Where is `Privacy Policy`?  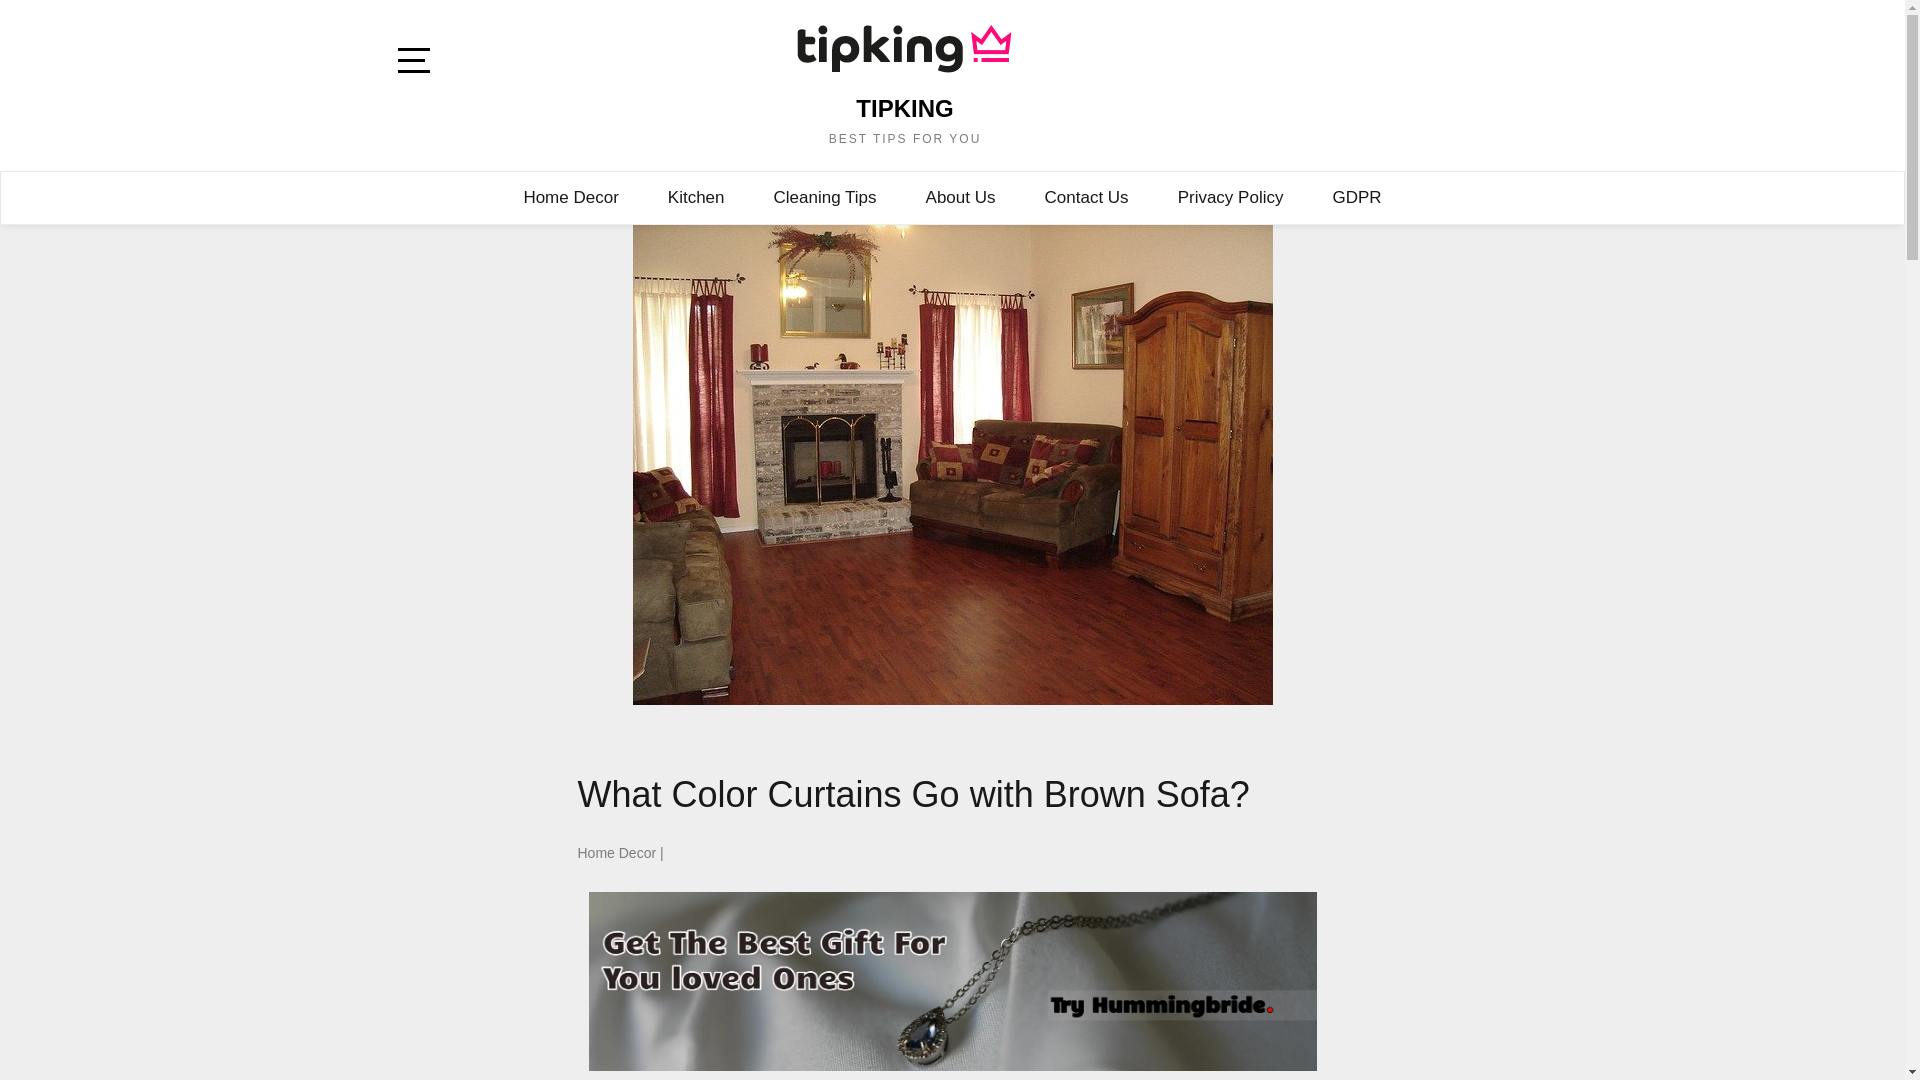
Privacy Policy is located at coordinates (1231, 198).